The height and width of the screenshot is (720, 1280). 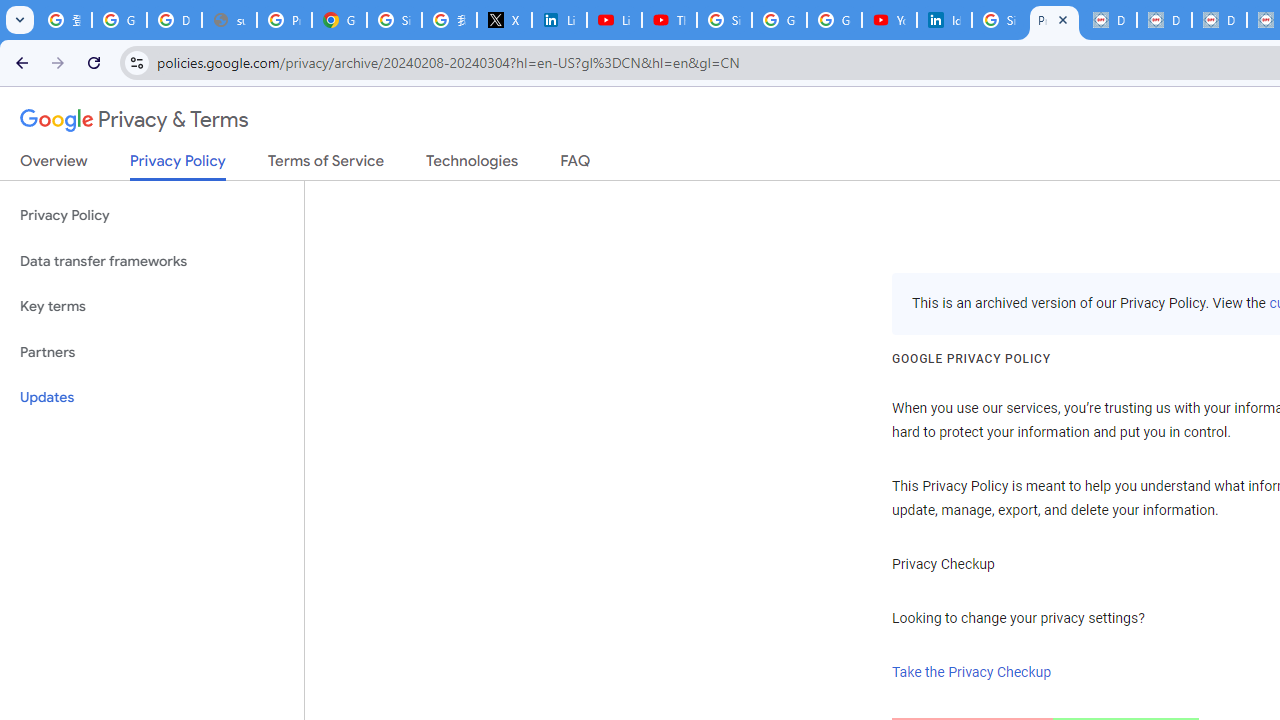 I want to click on LinkedIn - YouTube, so click(x=614, y=20).